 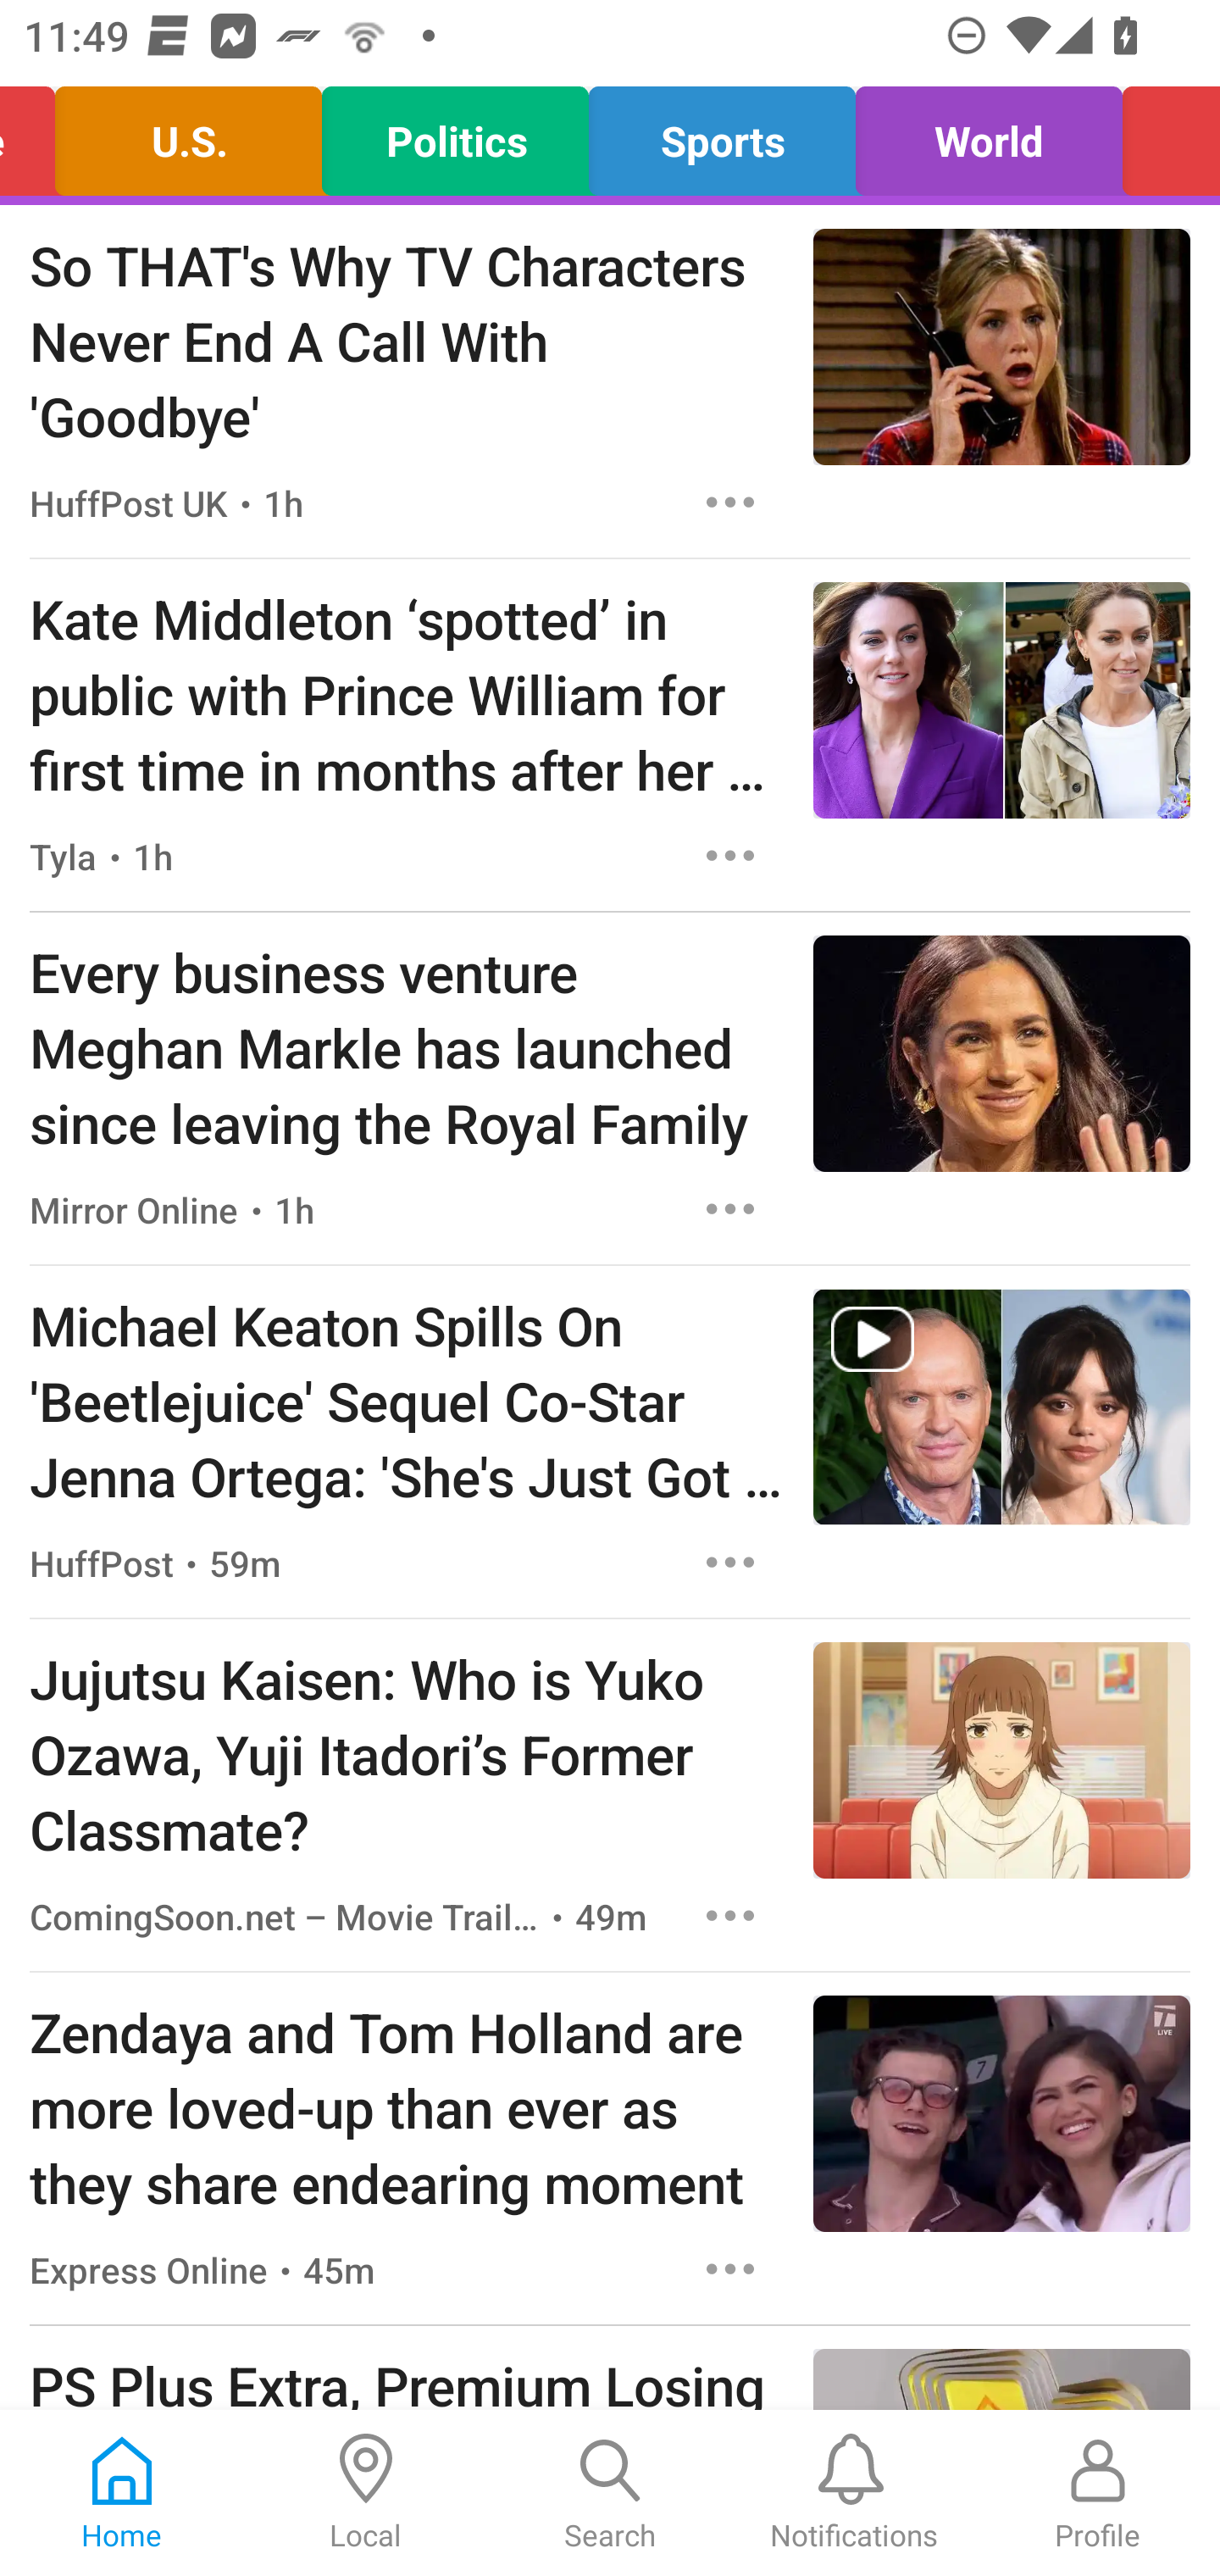 What do you see at coordinates (730, 502) in the screenshot?
I see `Options` at bounding box center [730, 502].